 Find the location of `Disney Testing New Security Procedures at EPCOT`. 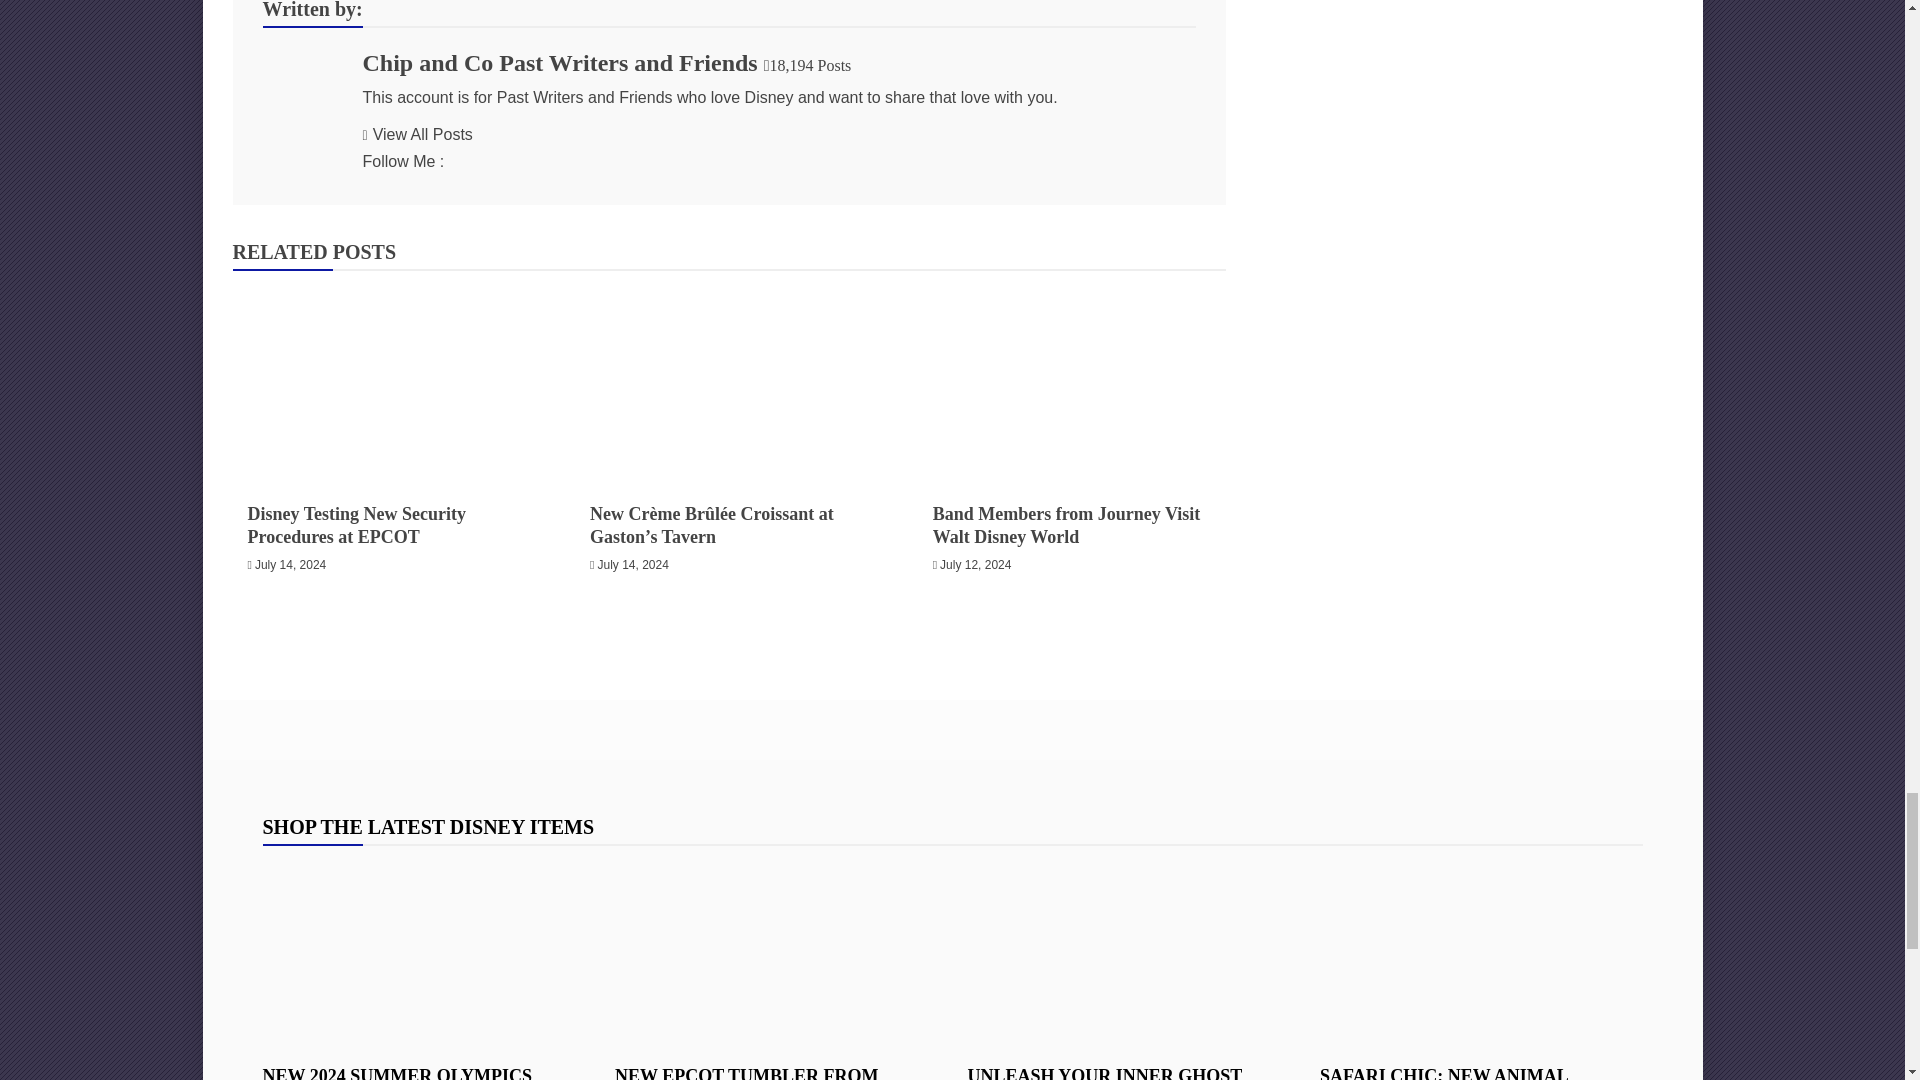

Disney Testing New Security Procedures at EPCOT is located at coordinates (386, 382).